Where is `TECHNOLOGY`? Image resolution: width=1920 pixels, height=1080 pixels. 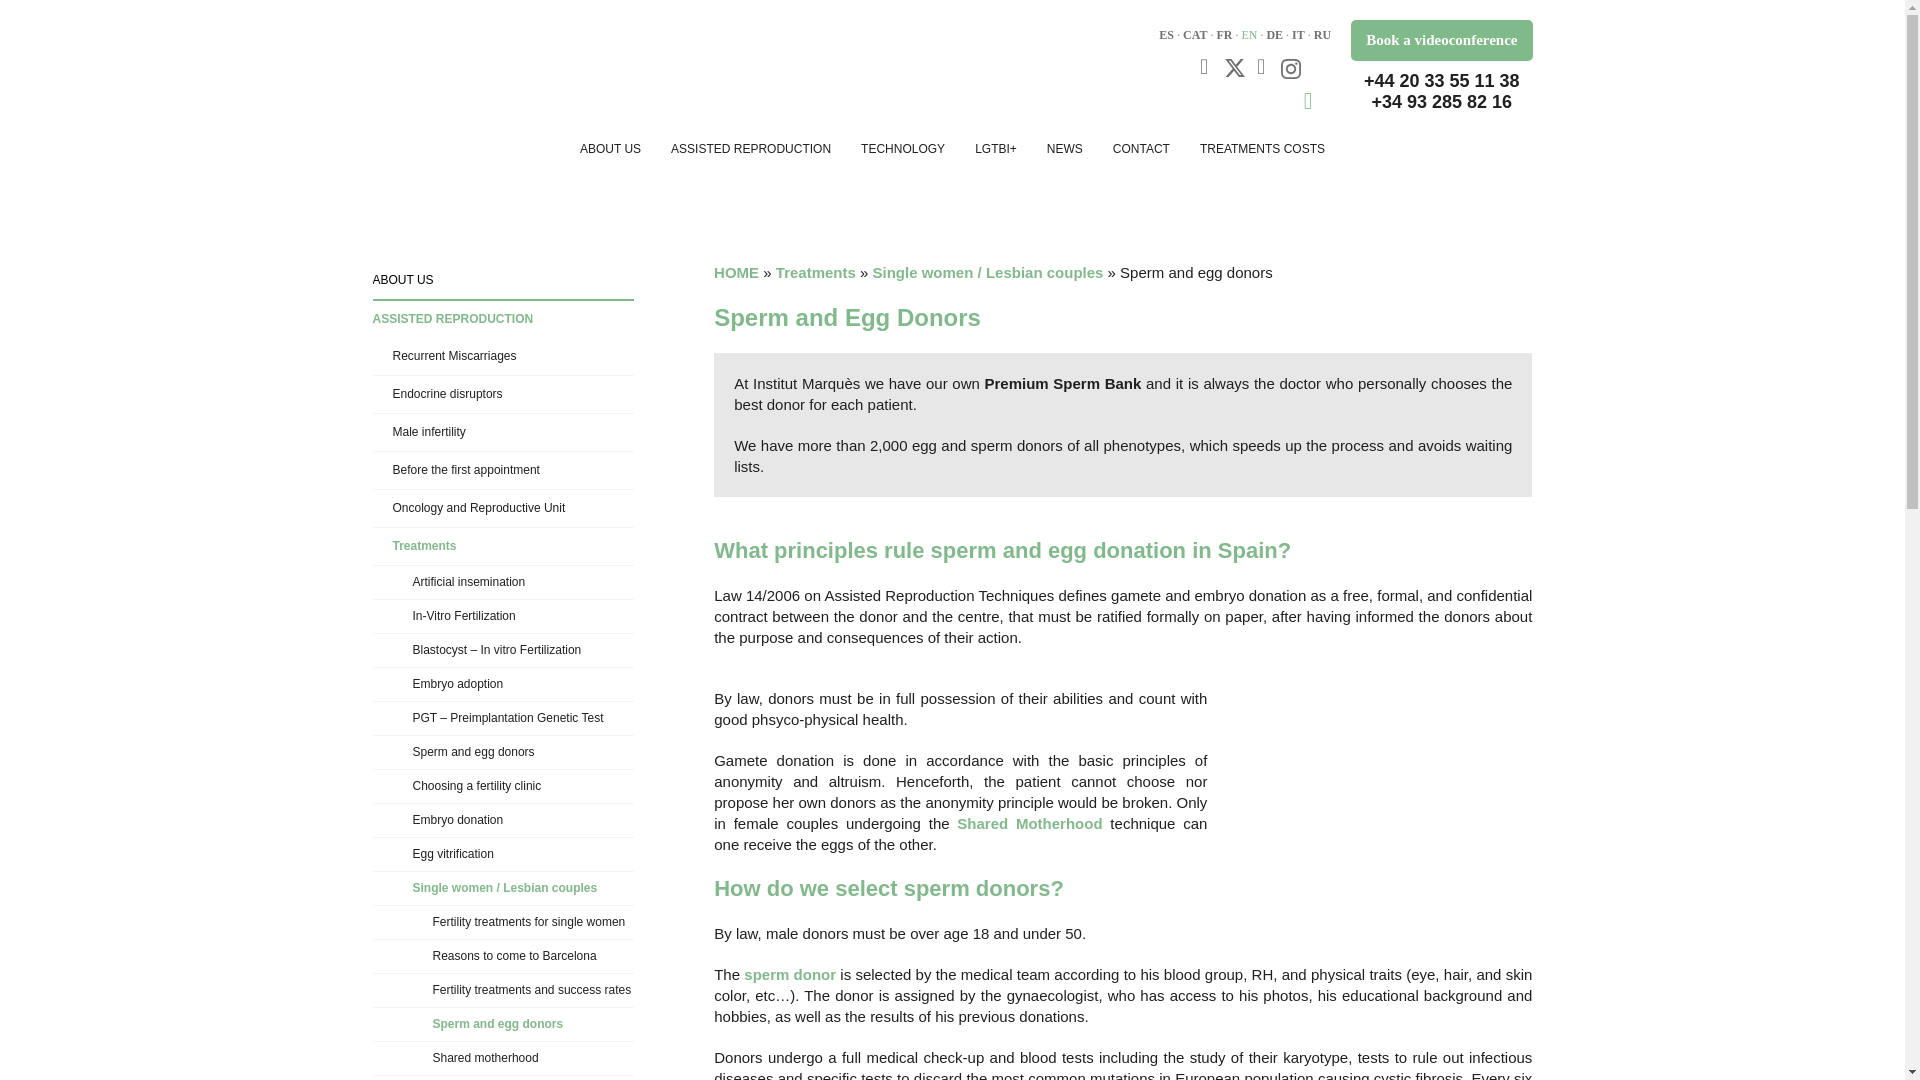
TECHNOLOGY is located at coordinates (902, 148).